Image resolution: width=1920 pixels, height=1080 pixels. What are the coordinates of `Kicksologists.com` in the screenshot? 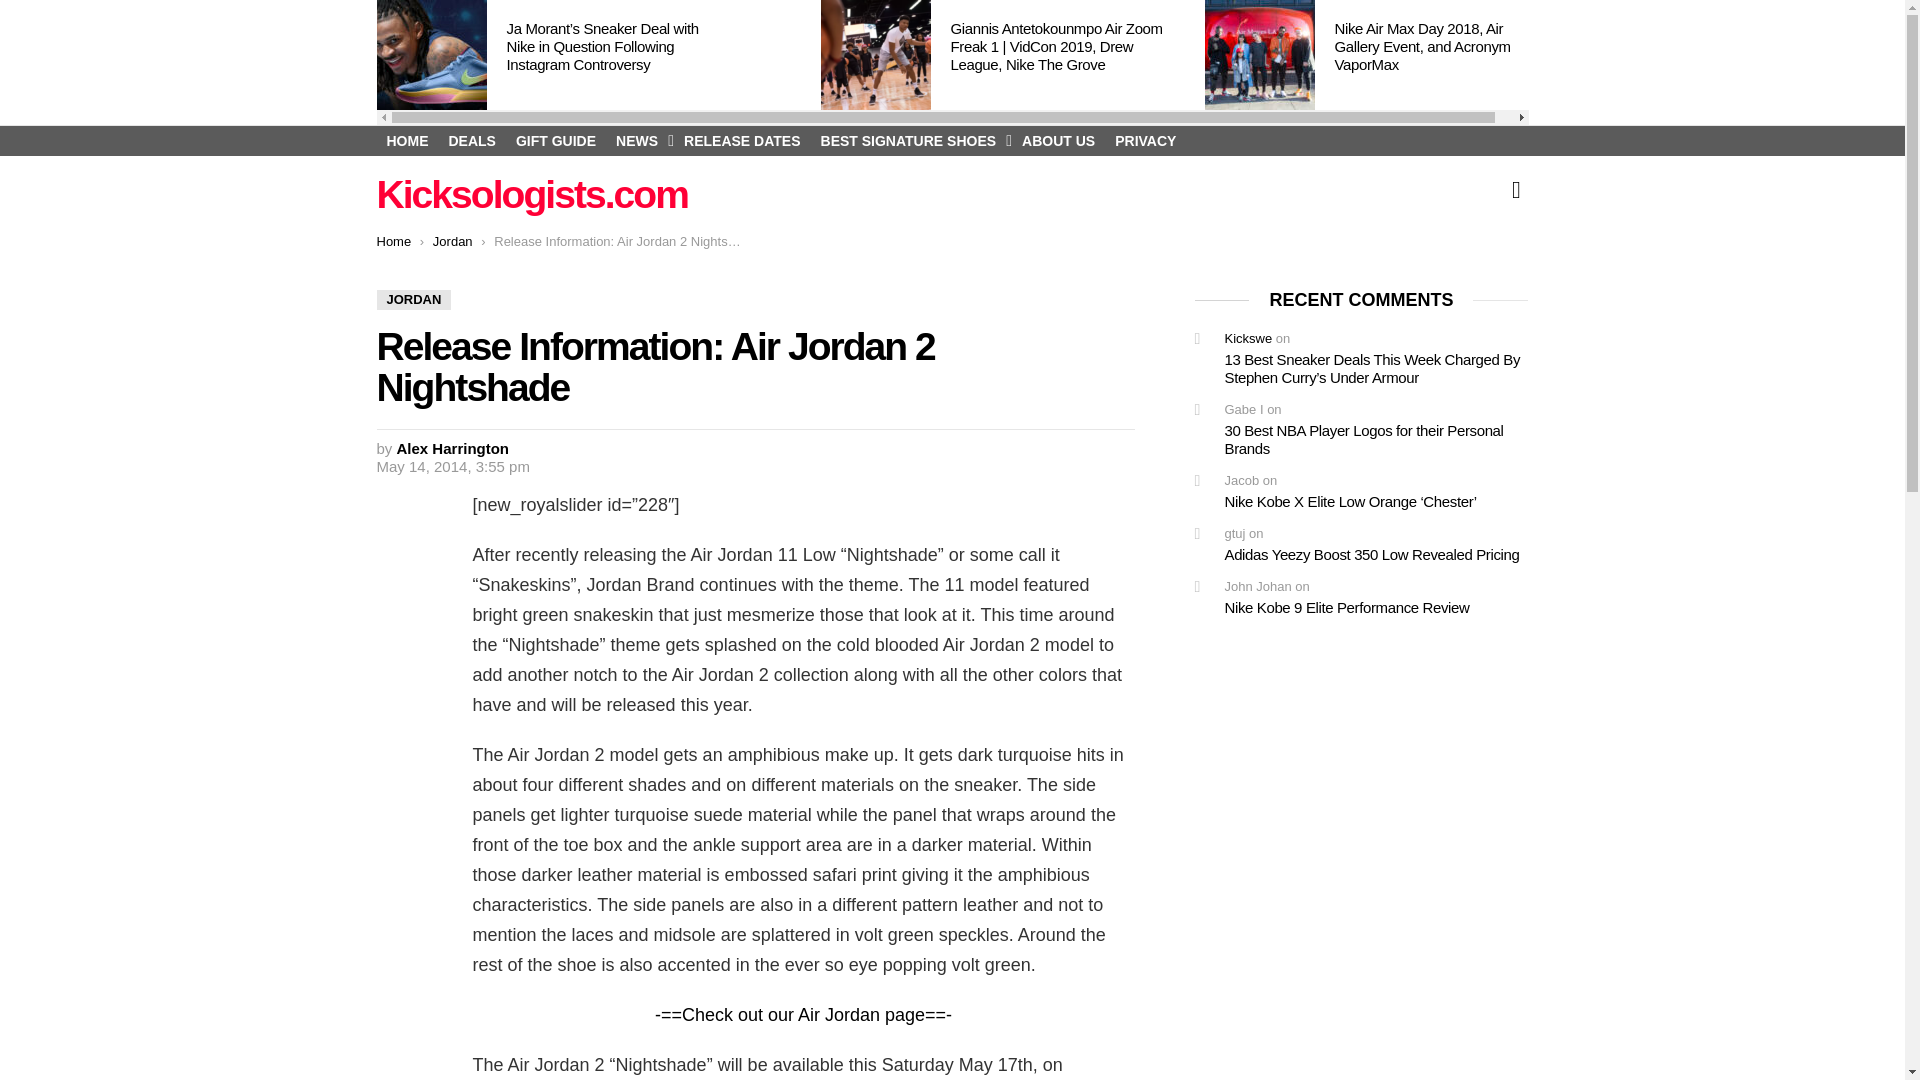 It's located at (532, 194).